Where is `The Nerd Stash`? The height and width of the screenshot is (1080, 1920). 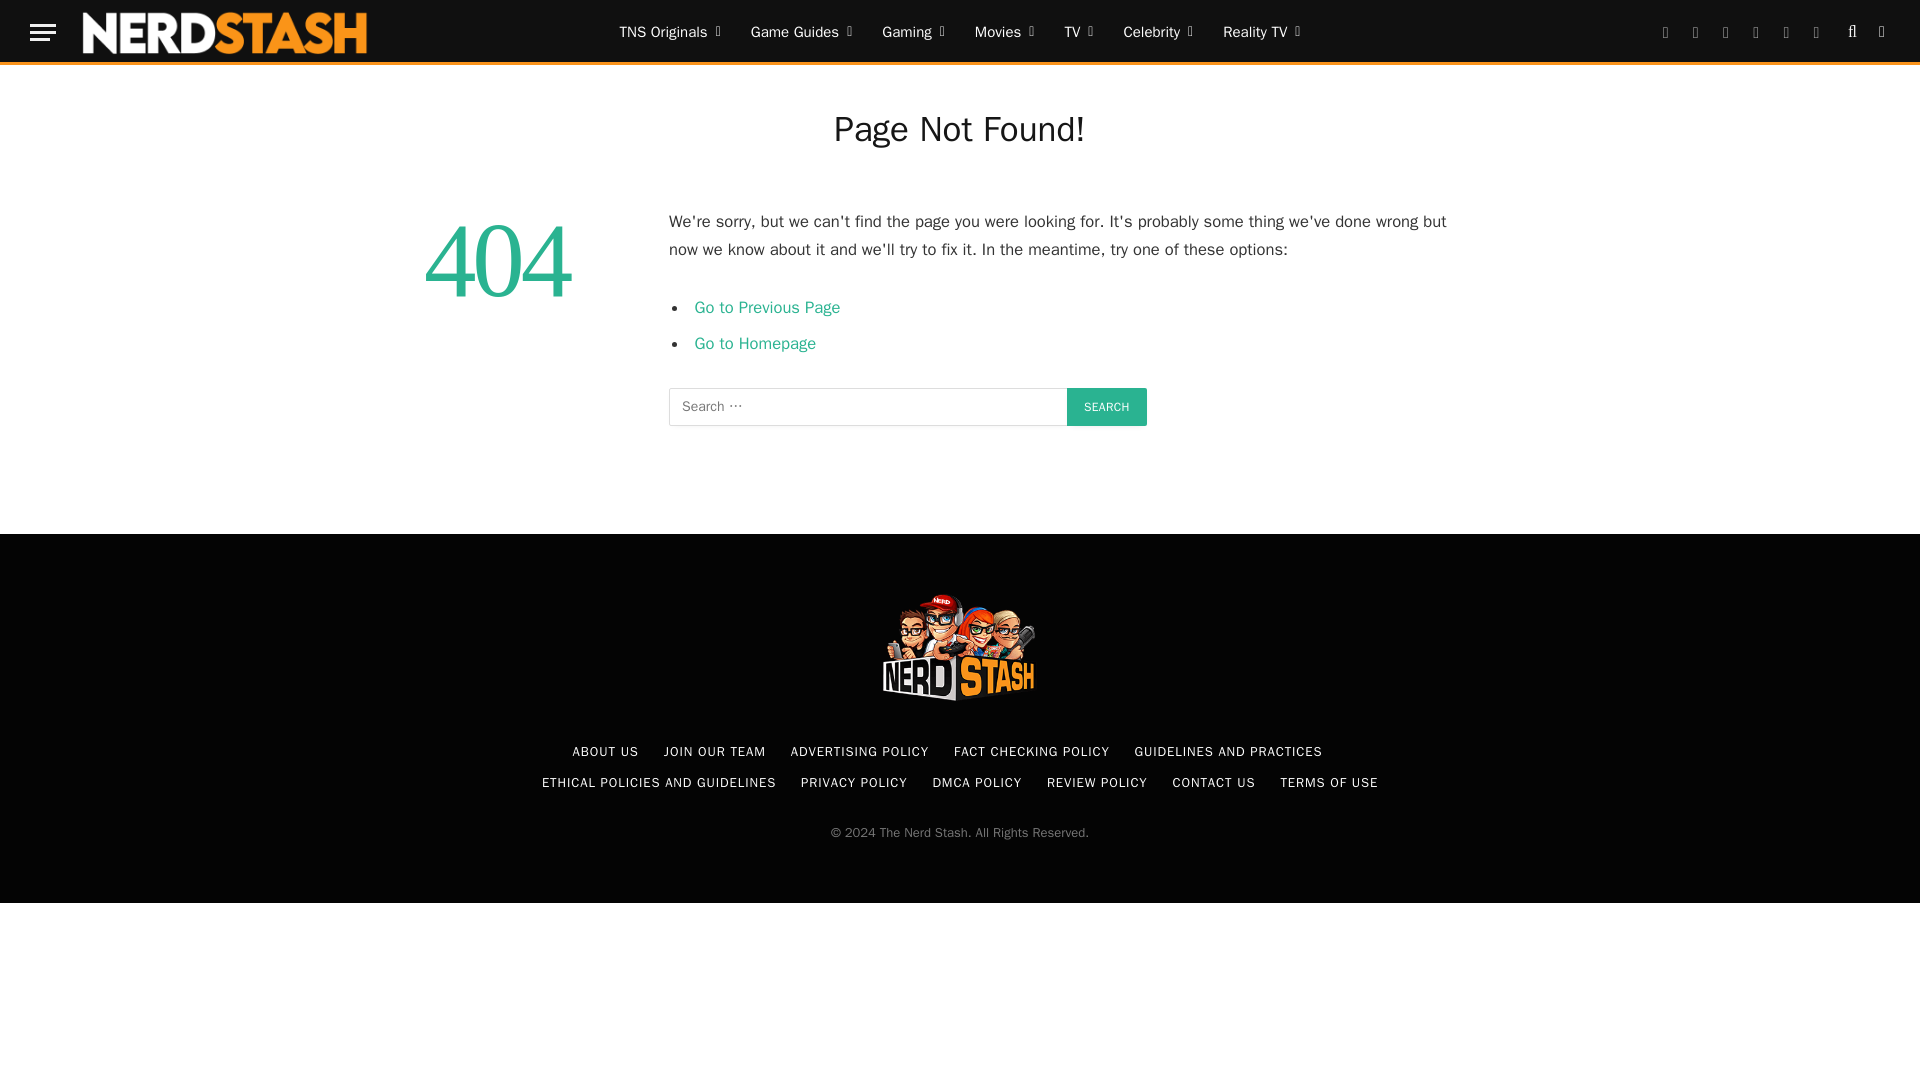 The Nerd Stash is located at coordinates (225, 32).